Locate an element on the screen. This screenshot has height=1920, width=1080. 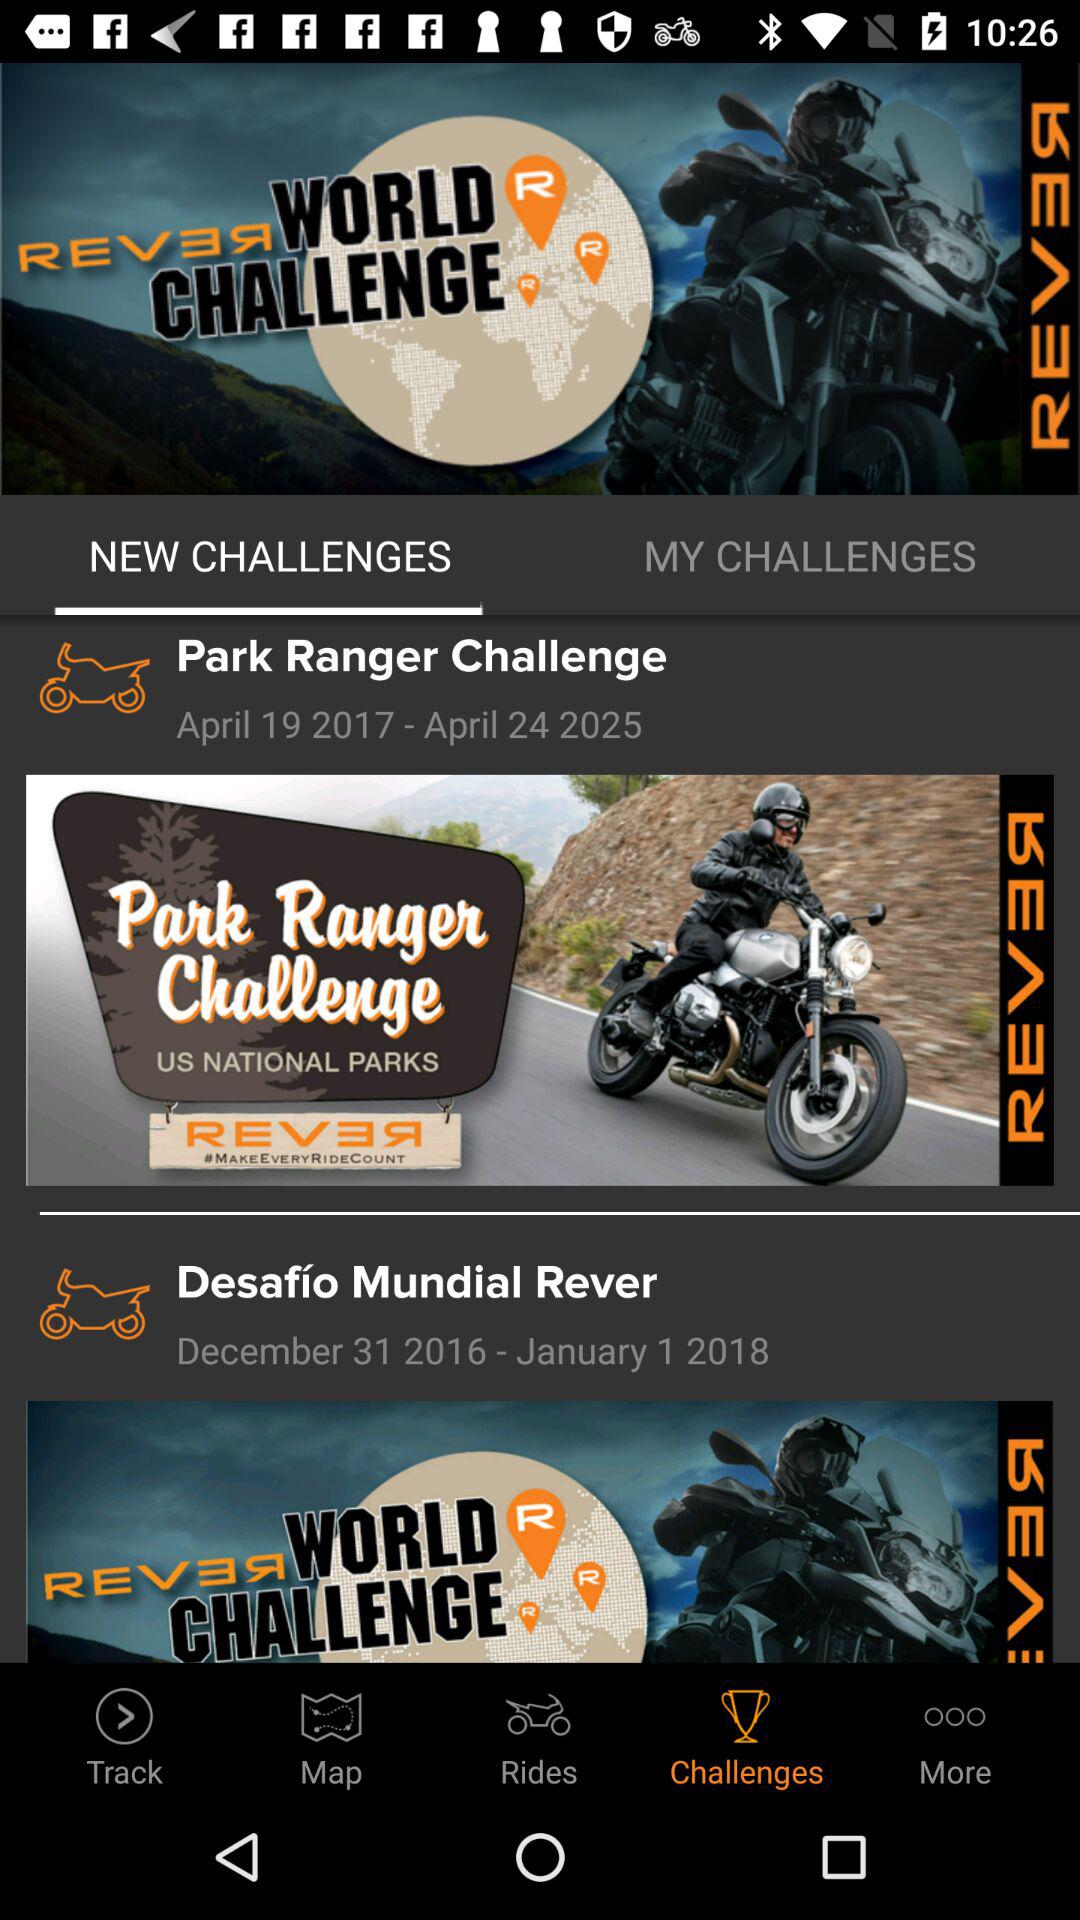
press icon to the left of rides item is located at coordinates (332, 1732).